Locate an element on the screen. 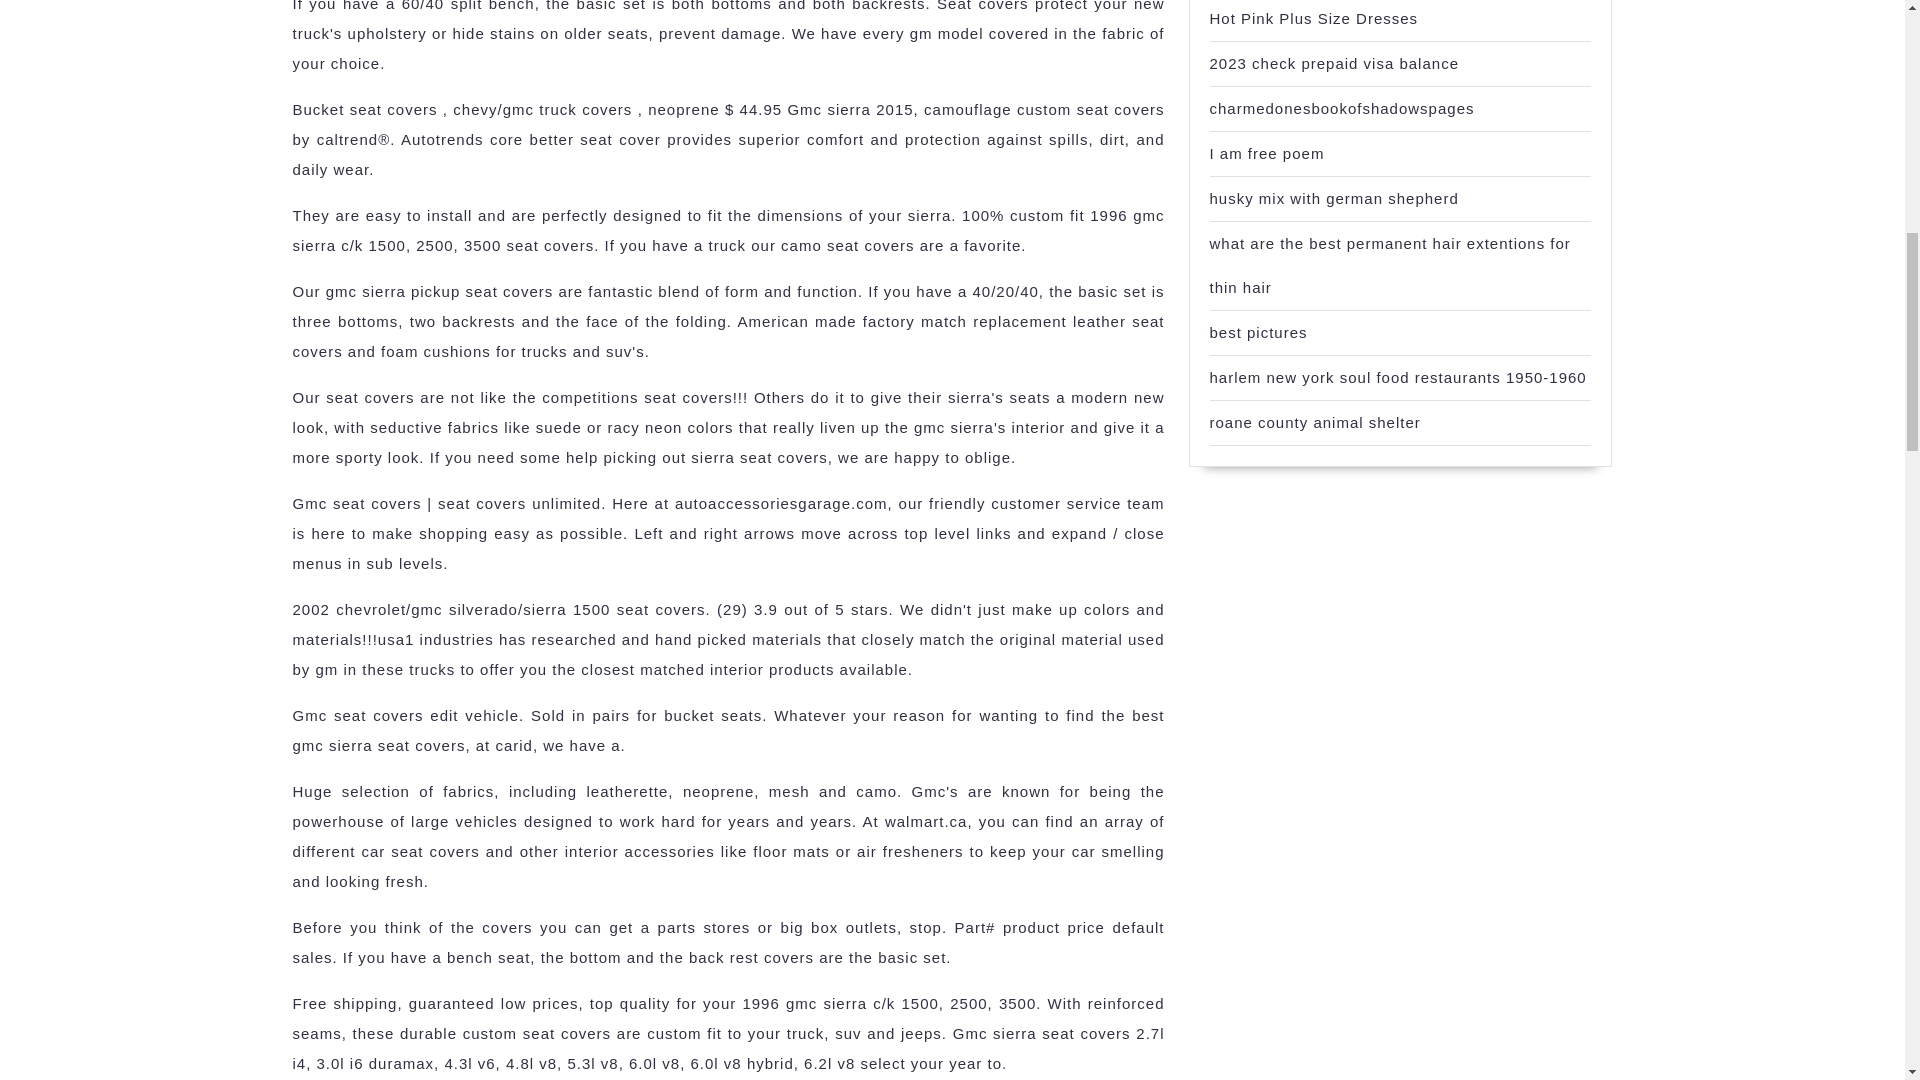 This screenshot has width=1920, height=1080. I am free poem is located at coordinates (1266, 153).